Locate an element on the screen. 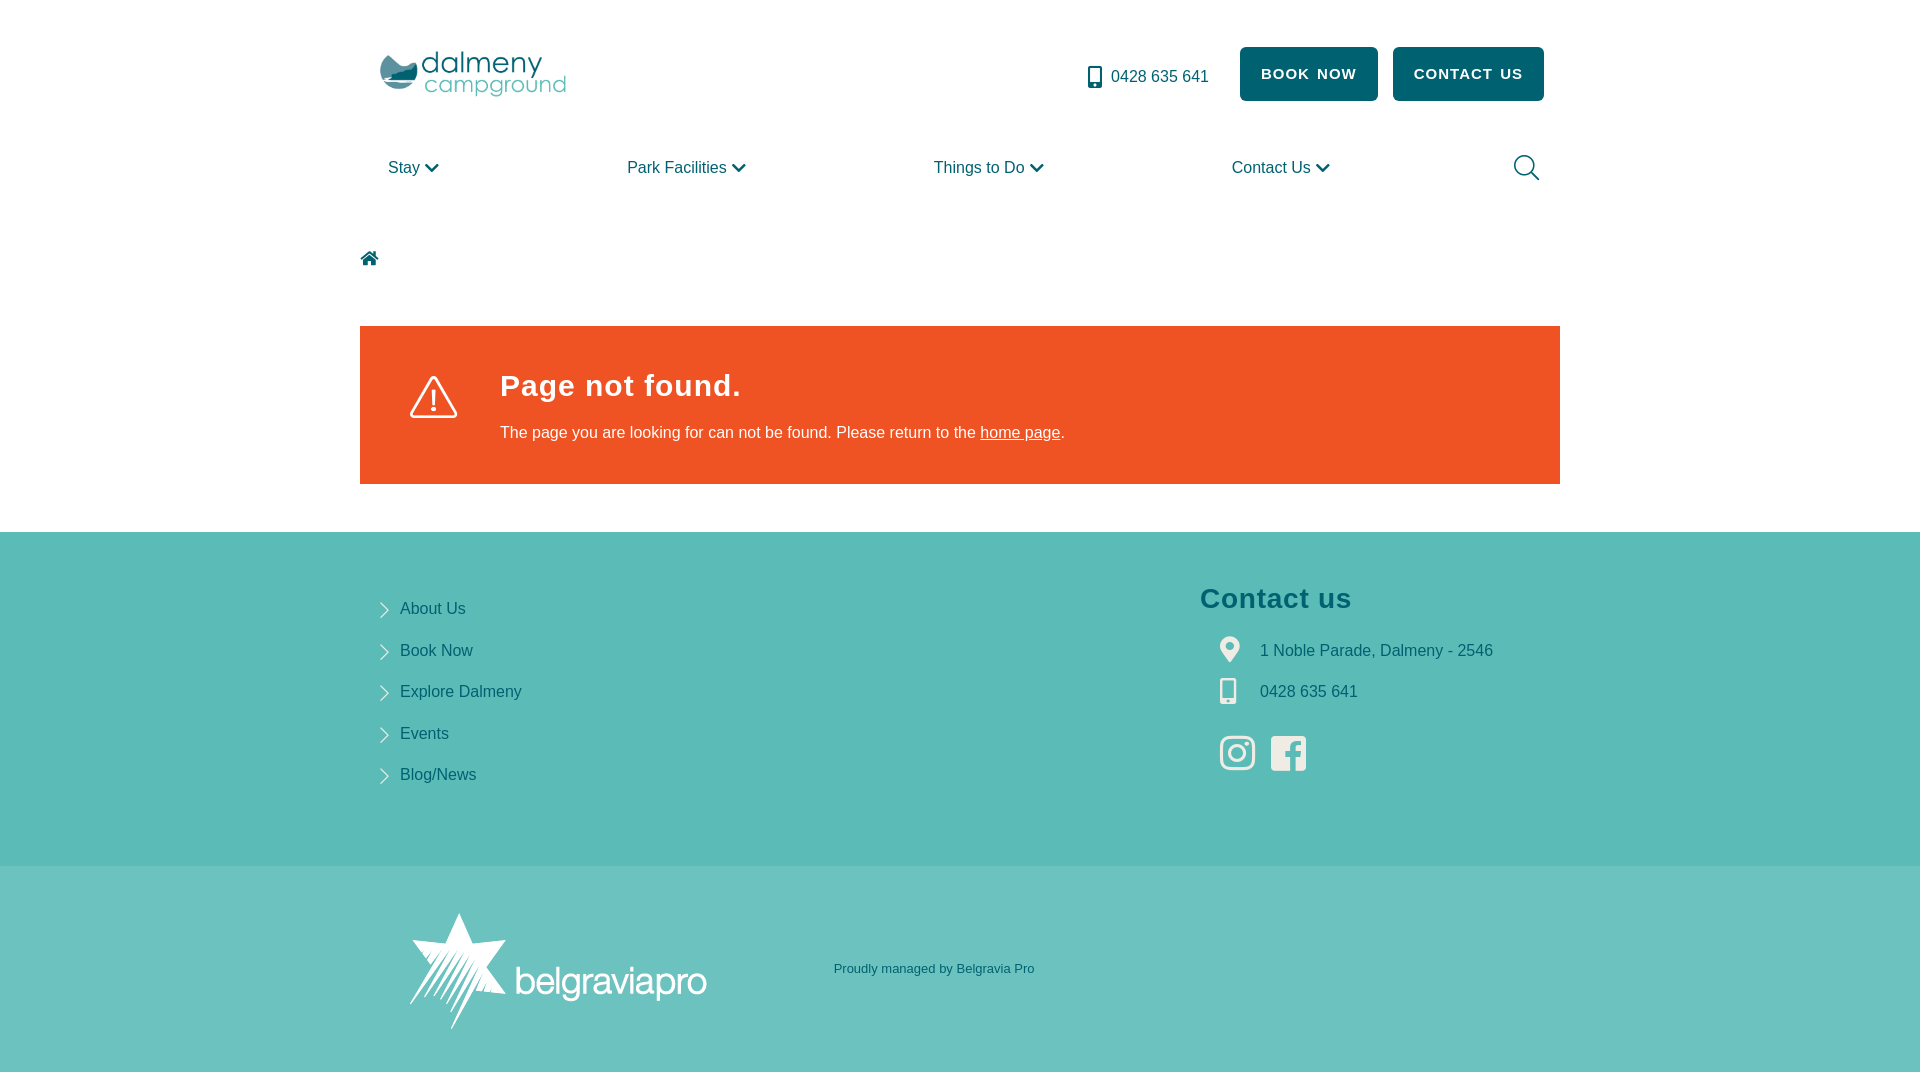    is located at coordinates (1243, 754).